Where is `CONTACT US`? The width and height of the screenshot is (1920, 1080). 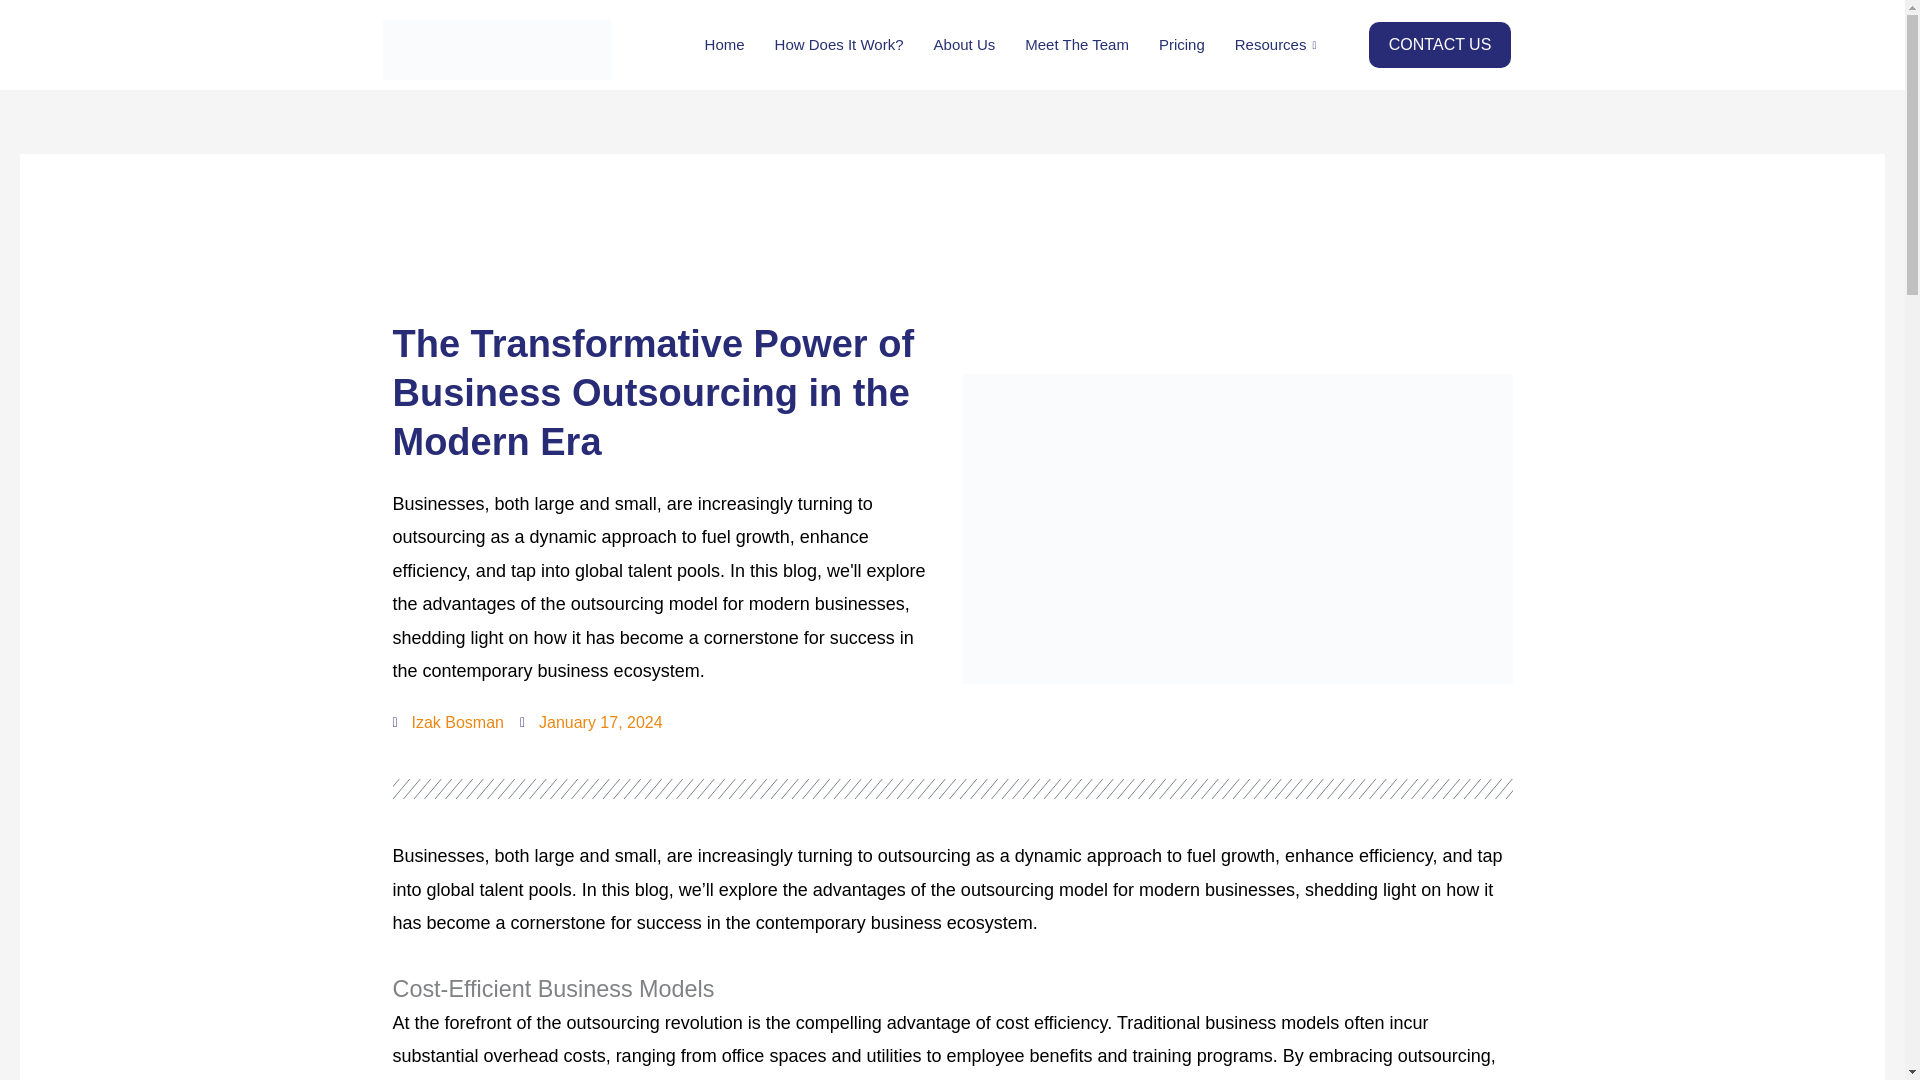
CONTACT US is located at coordinates (1440, 44).